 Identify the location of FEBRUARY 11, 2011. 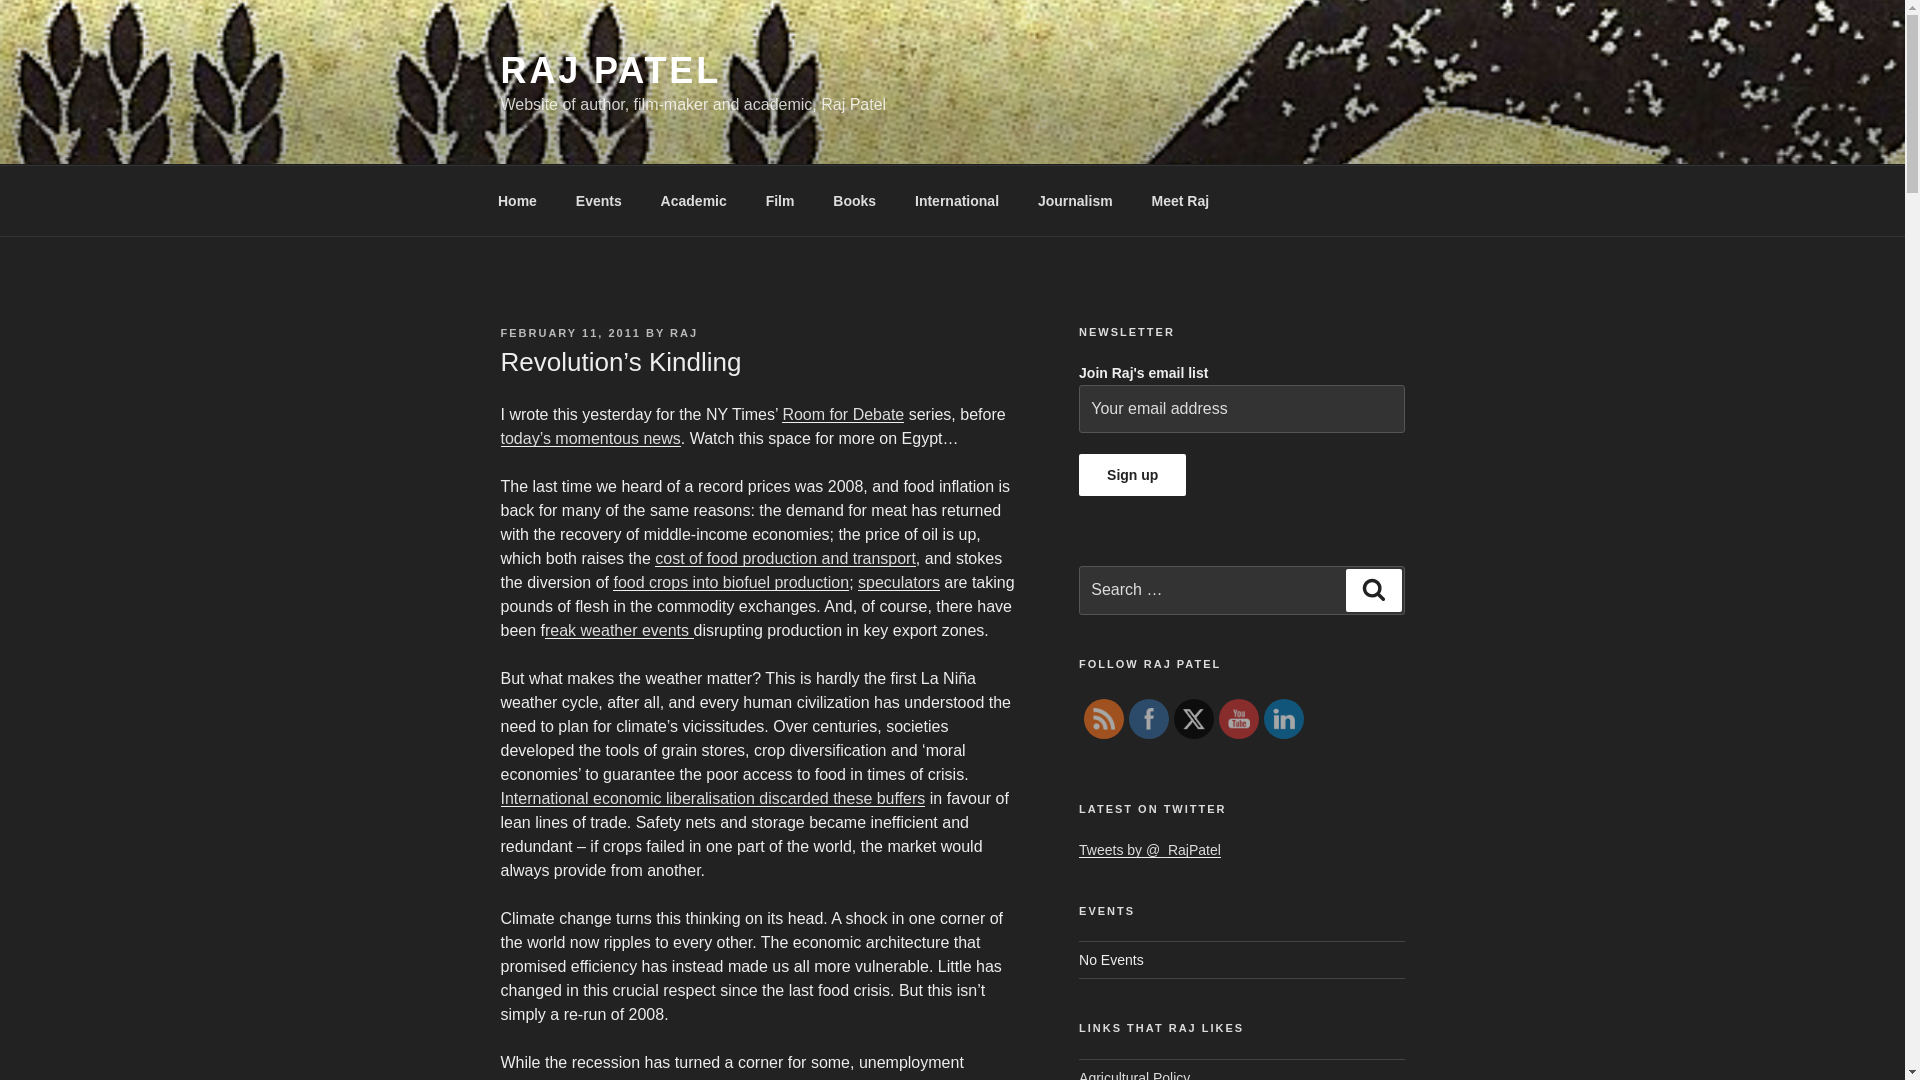
(569, 333).